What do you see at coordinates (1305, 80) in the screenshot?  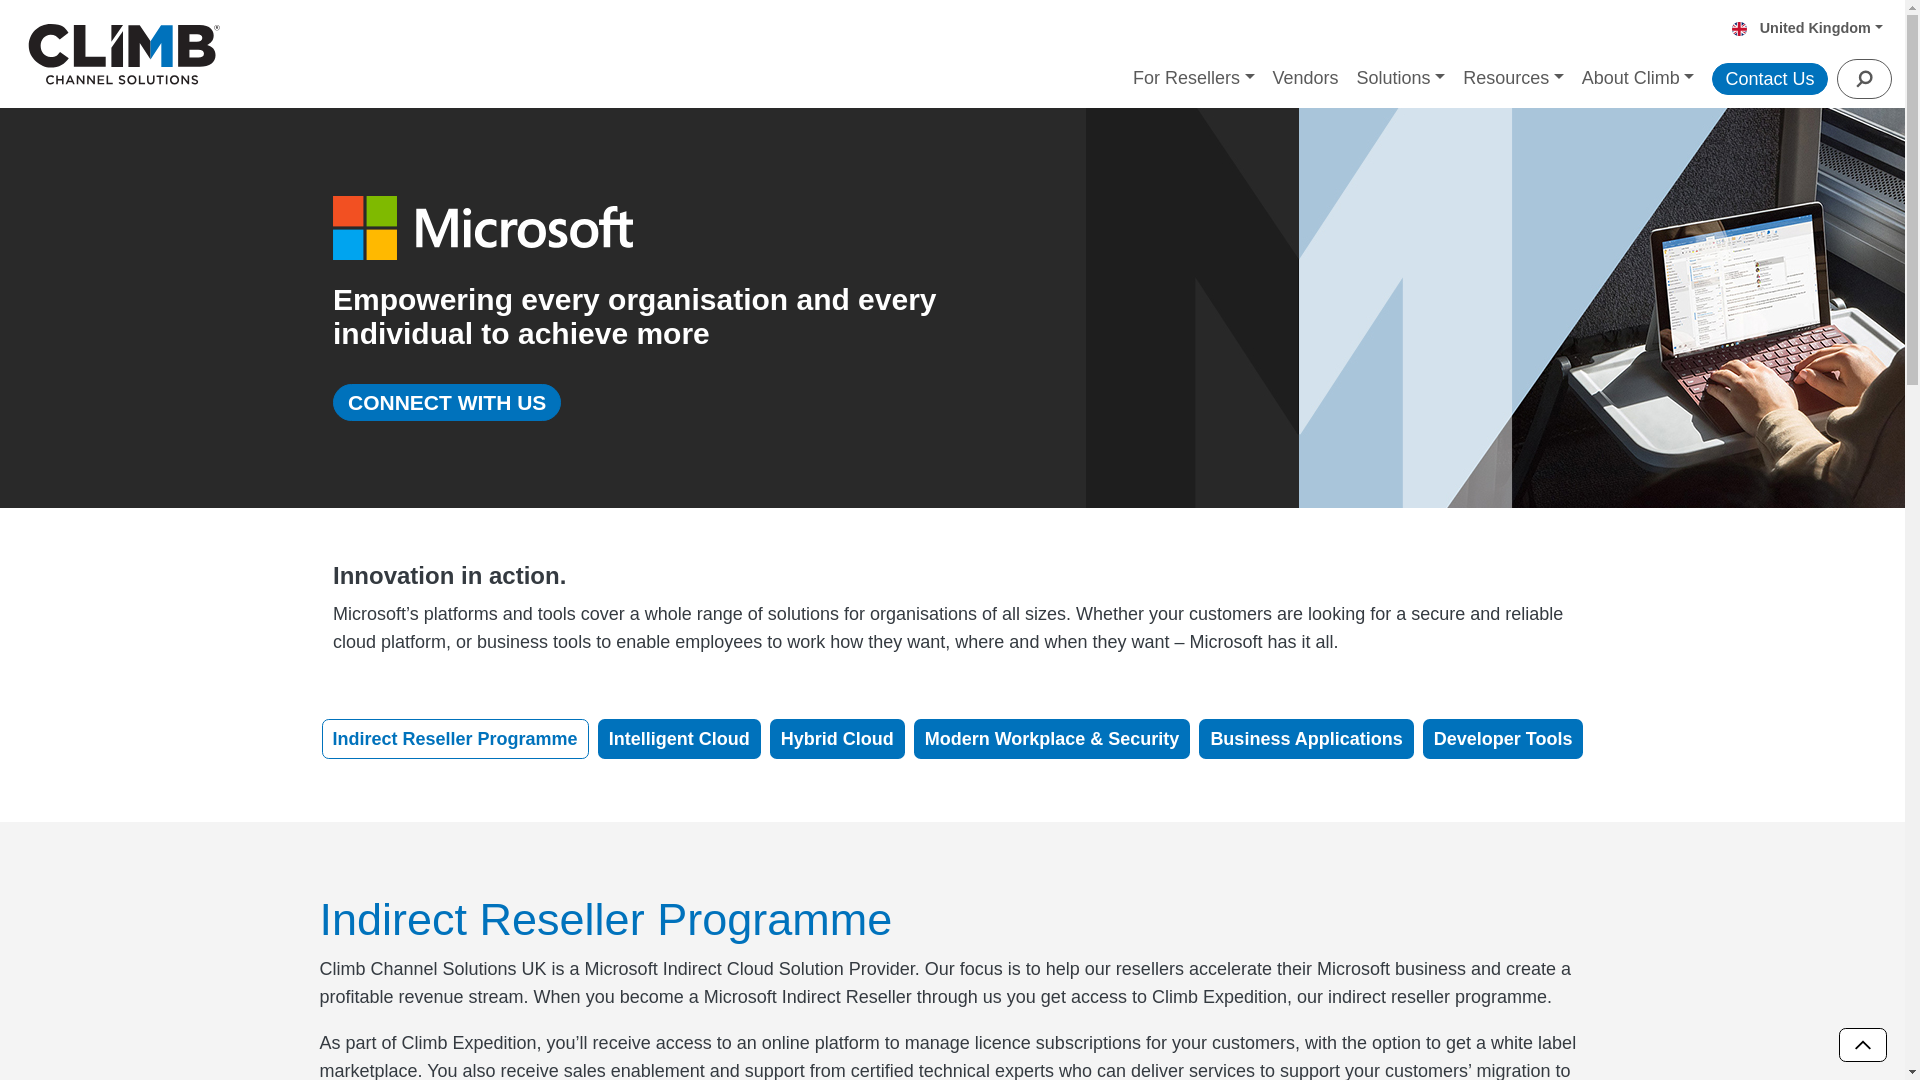 I see `Vendors` at bounding box center [1305, 80].